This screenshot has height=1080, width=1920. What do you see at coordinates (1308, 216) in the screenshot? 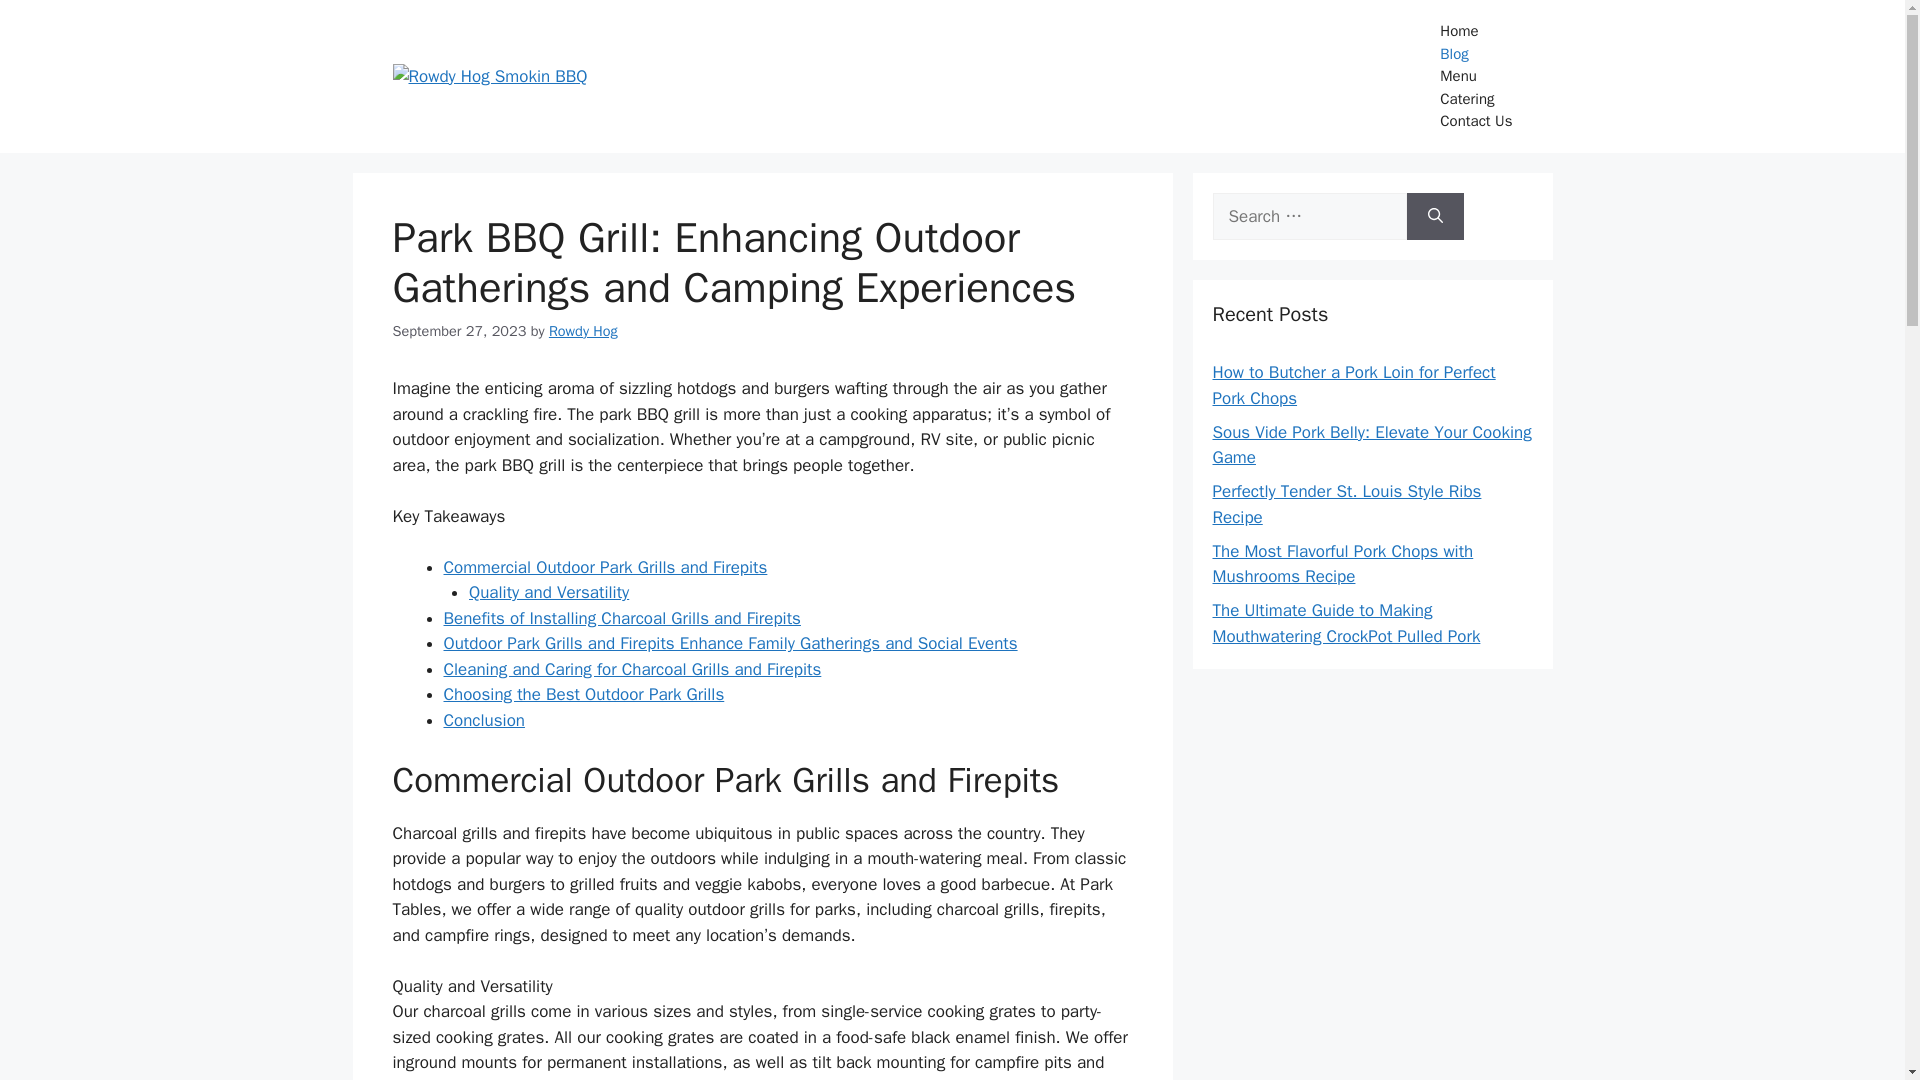
I see `Search for:` at bounding box center [1308, 216].